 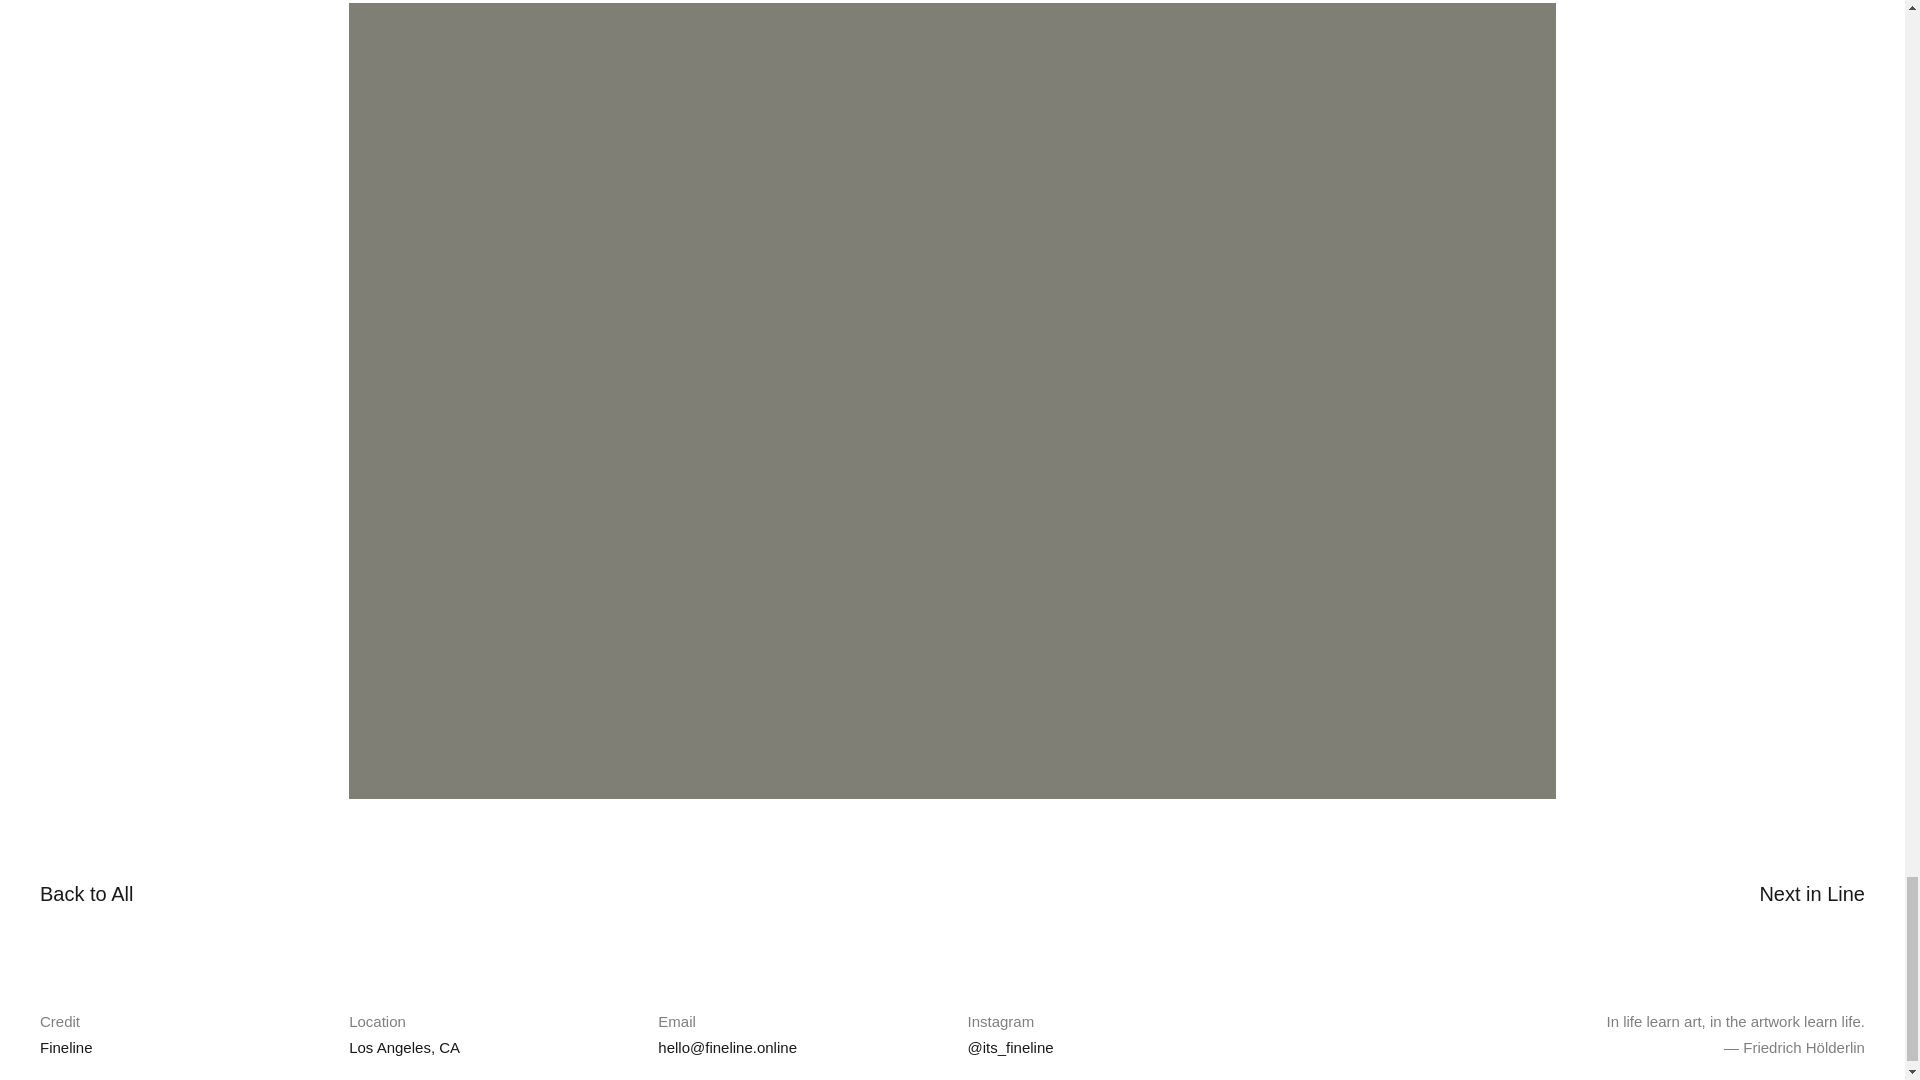 I want to click on Next in Line, so click(x=1811, y=894).